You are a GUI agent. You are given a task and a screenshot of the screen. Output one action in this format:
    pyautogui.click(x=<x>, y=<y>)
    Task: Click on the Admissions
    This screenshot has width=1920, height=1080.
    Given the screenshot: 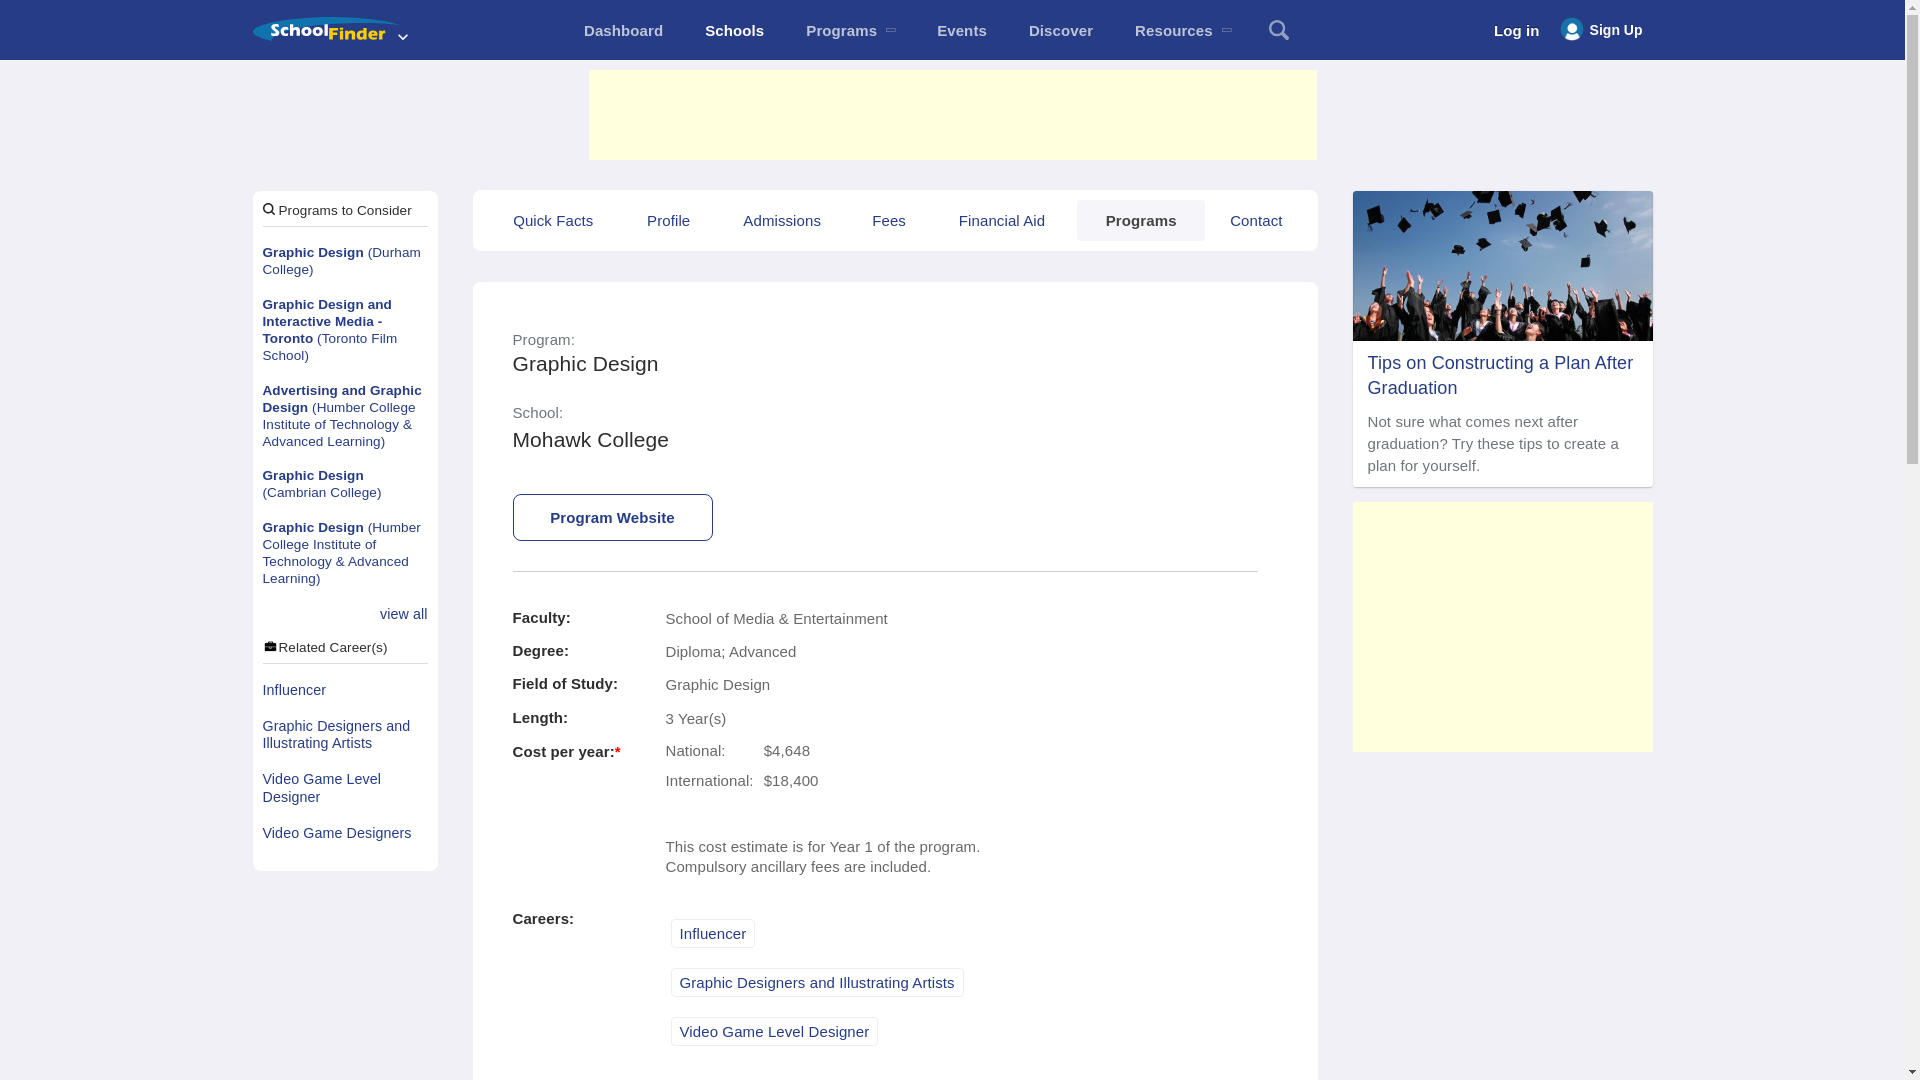 What is the action you would take?
    pyautogui.click(x=781, y=220)
    